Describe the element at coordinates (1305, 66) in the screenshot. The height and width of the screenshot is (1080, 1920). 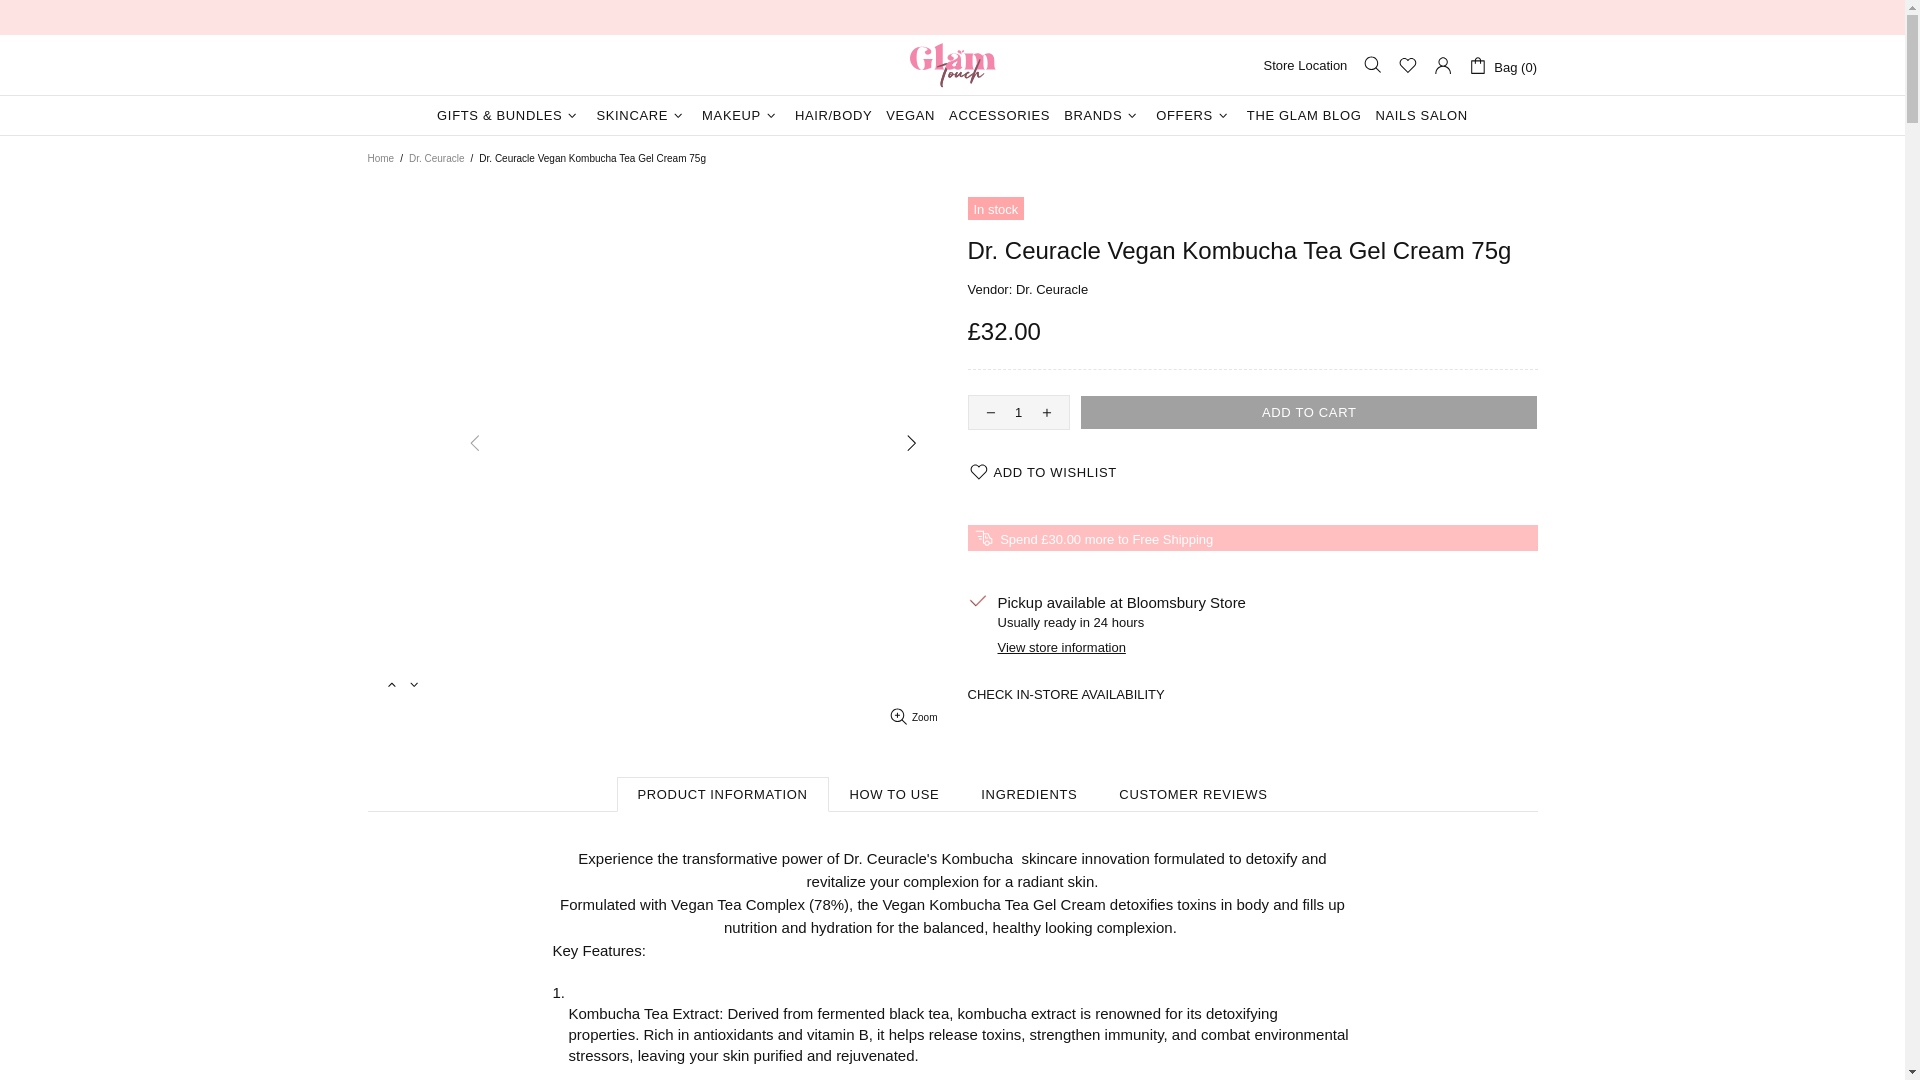
I see `Store Location` at that location.